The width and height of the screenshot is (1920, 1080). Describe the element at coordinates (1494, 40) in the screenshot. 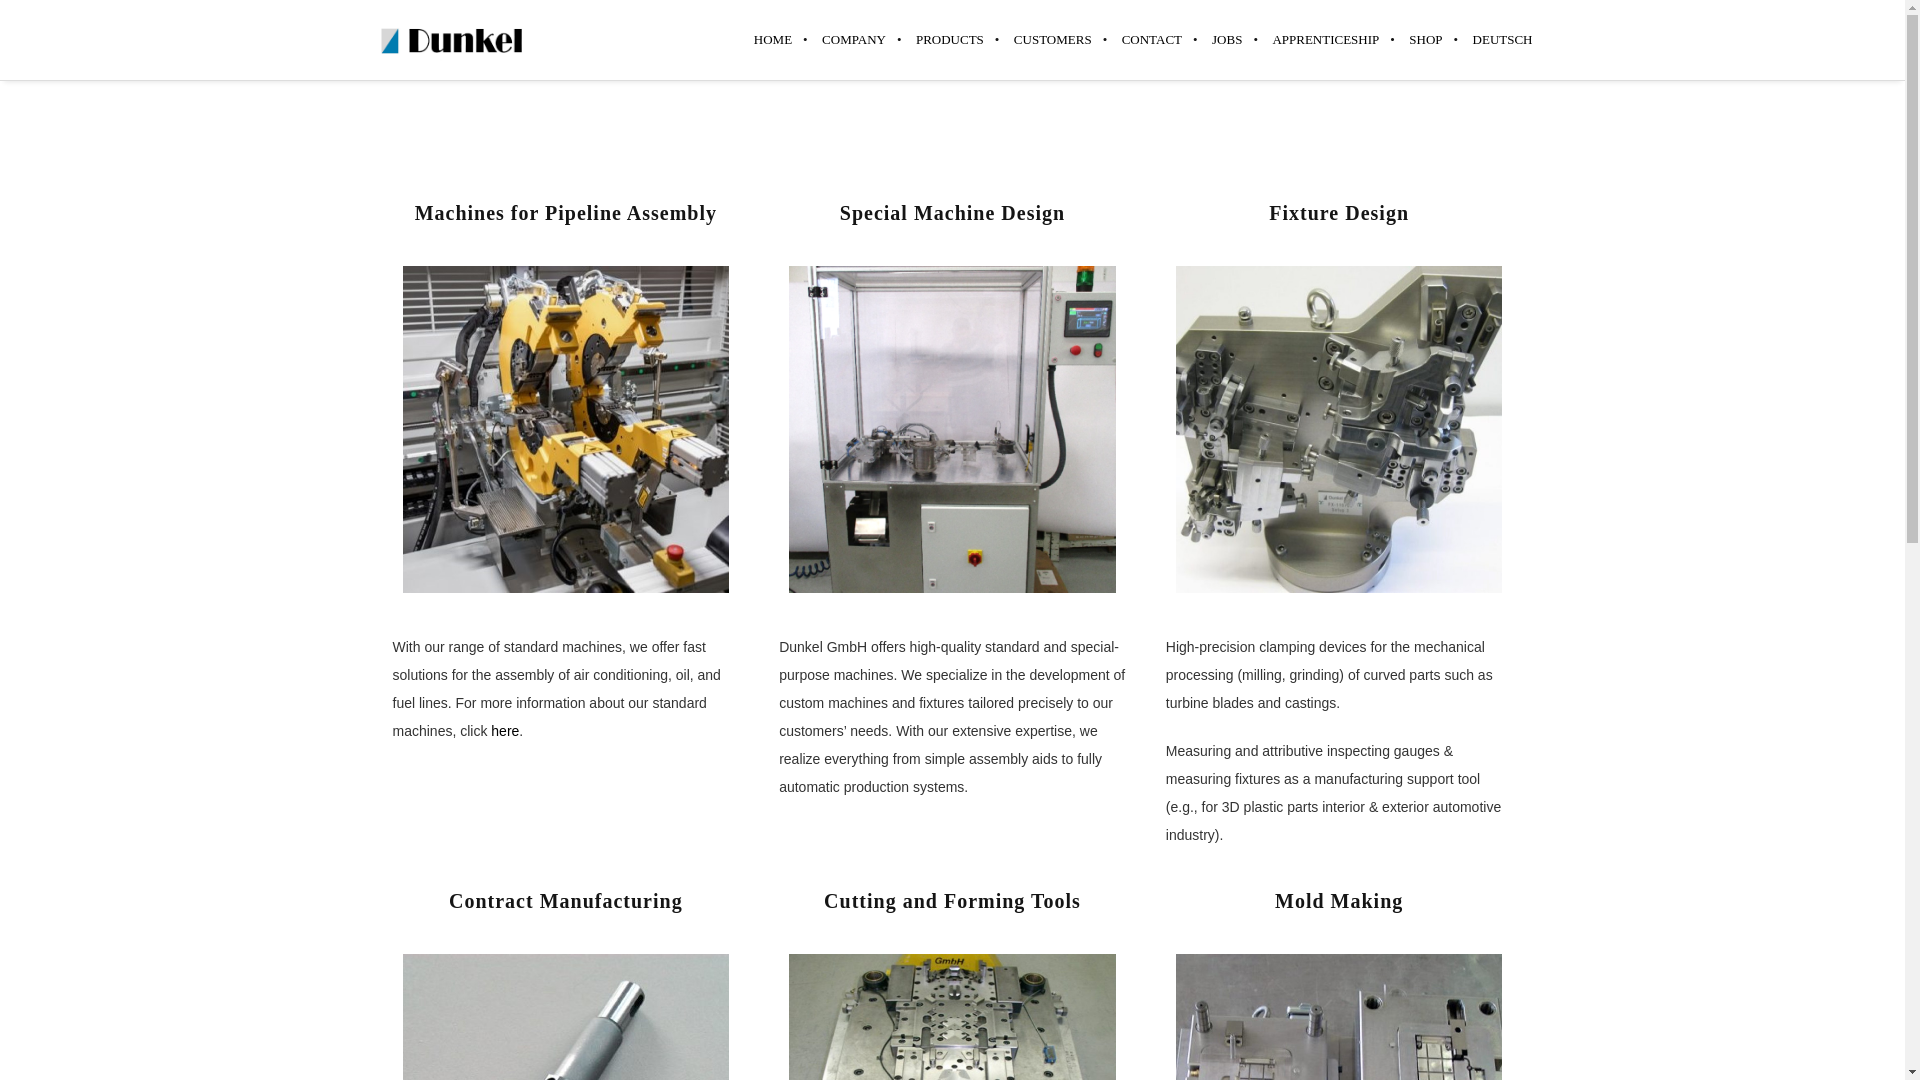

I see `DEUTSCH` at that location.